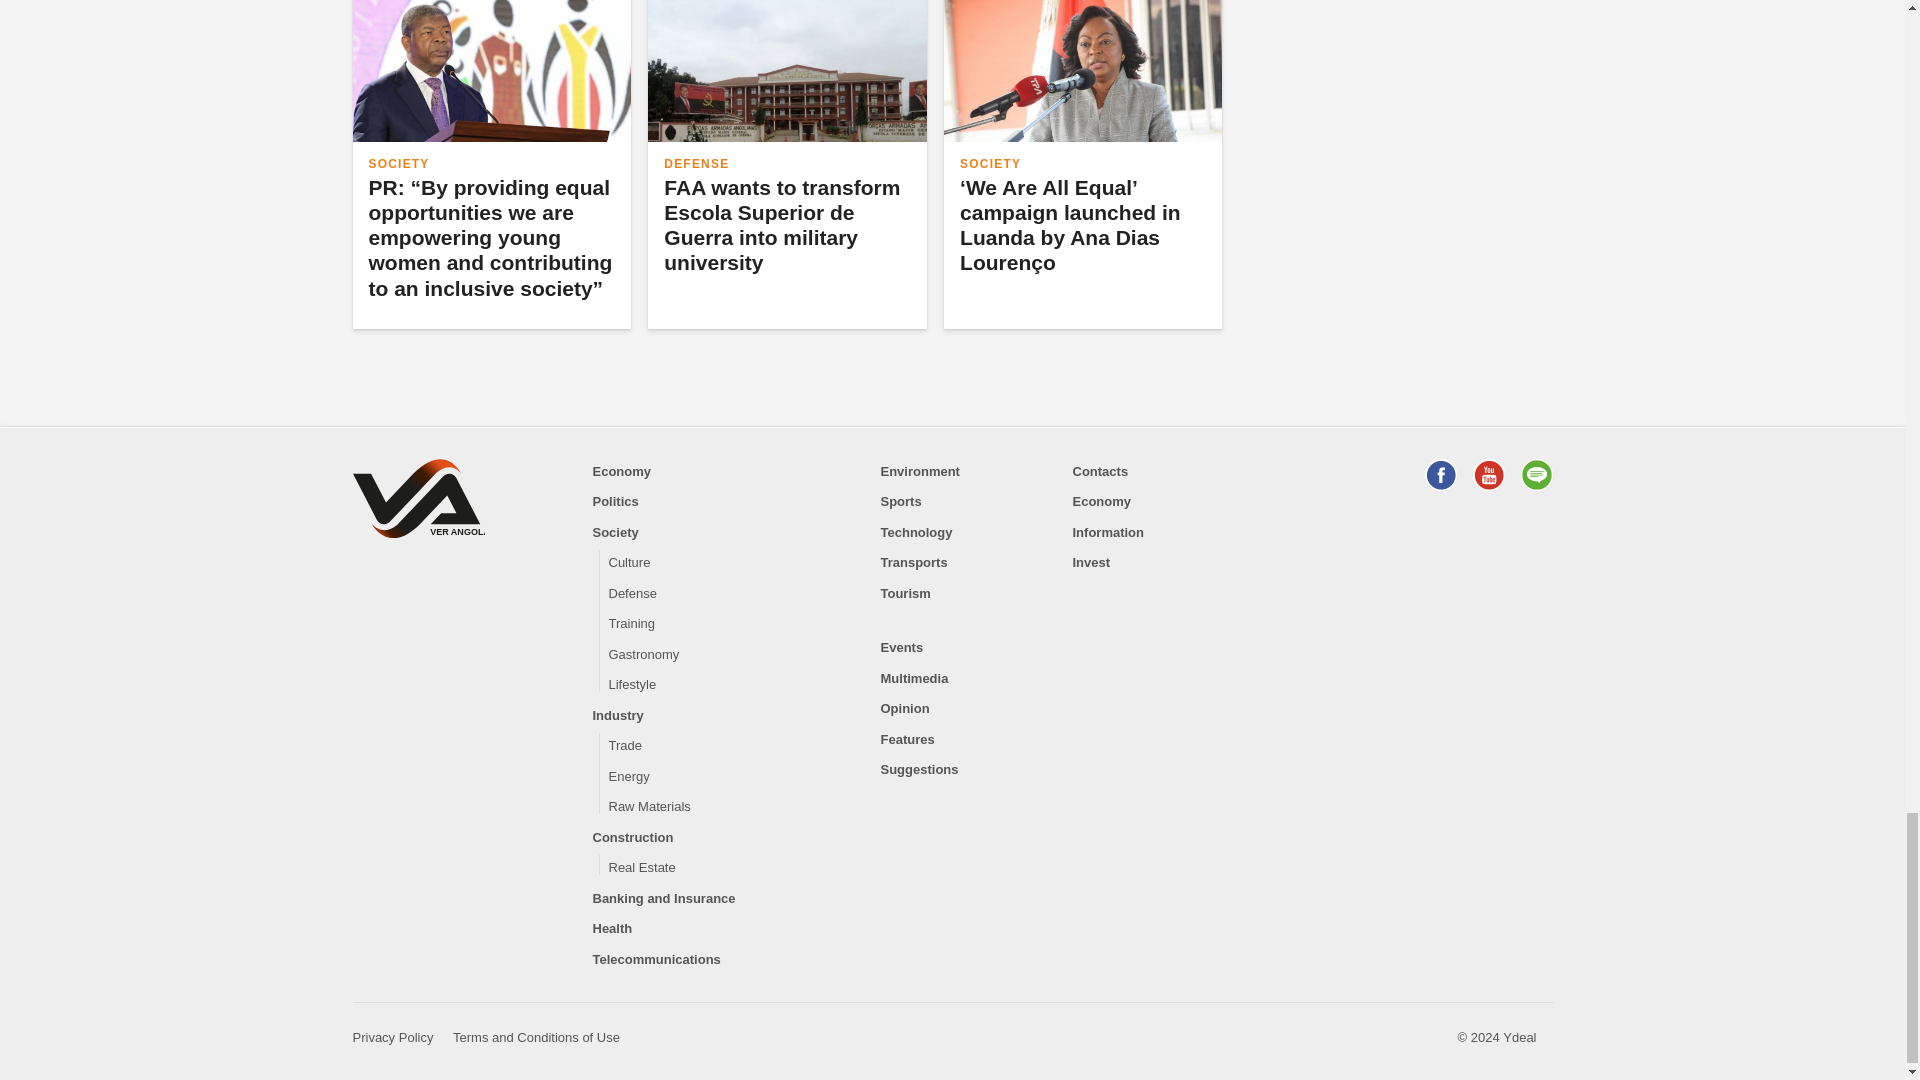 The width and height of the screenshot is (1920, 1080). What do you see at coordinates (417, 502) in the screenshot?
I see `Ver Angola - Daily, the best of Angola` at bounding box center [417, 502].